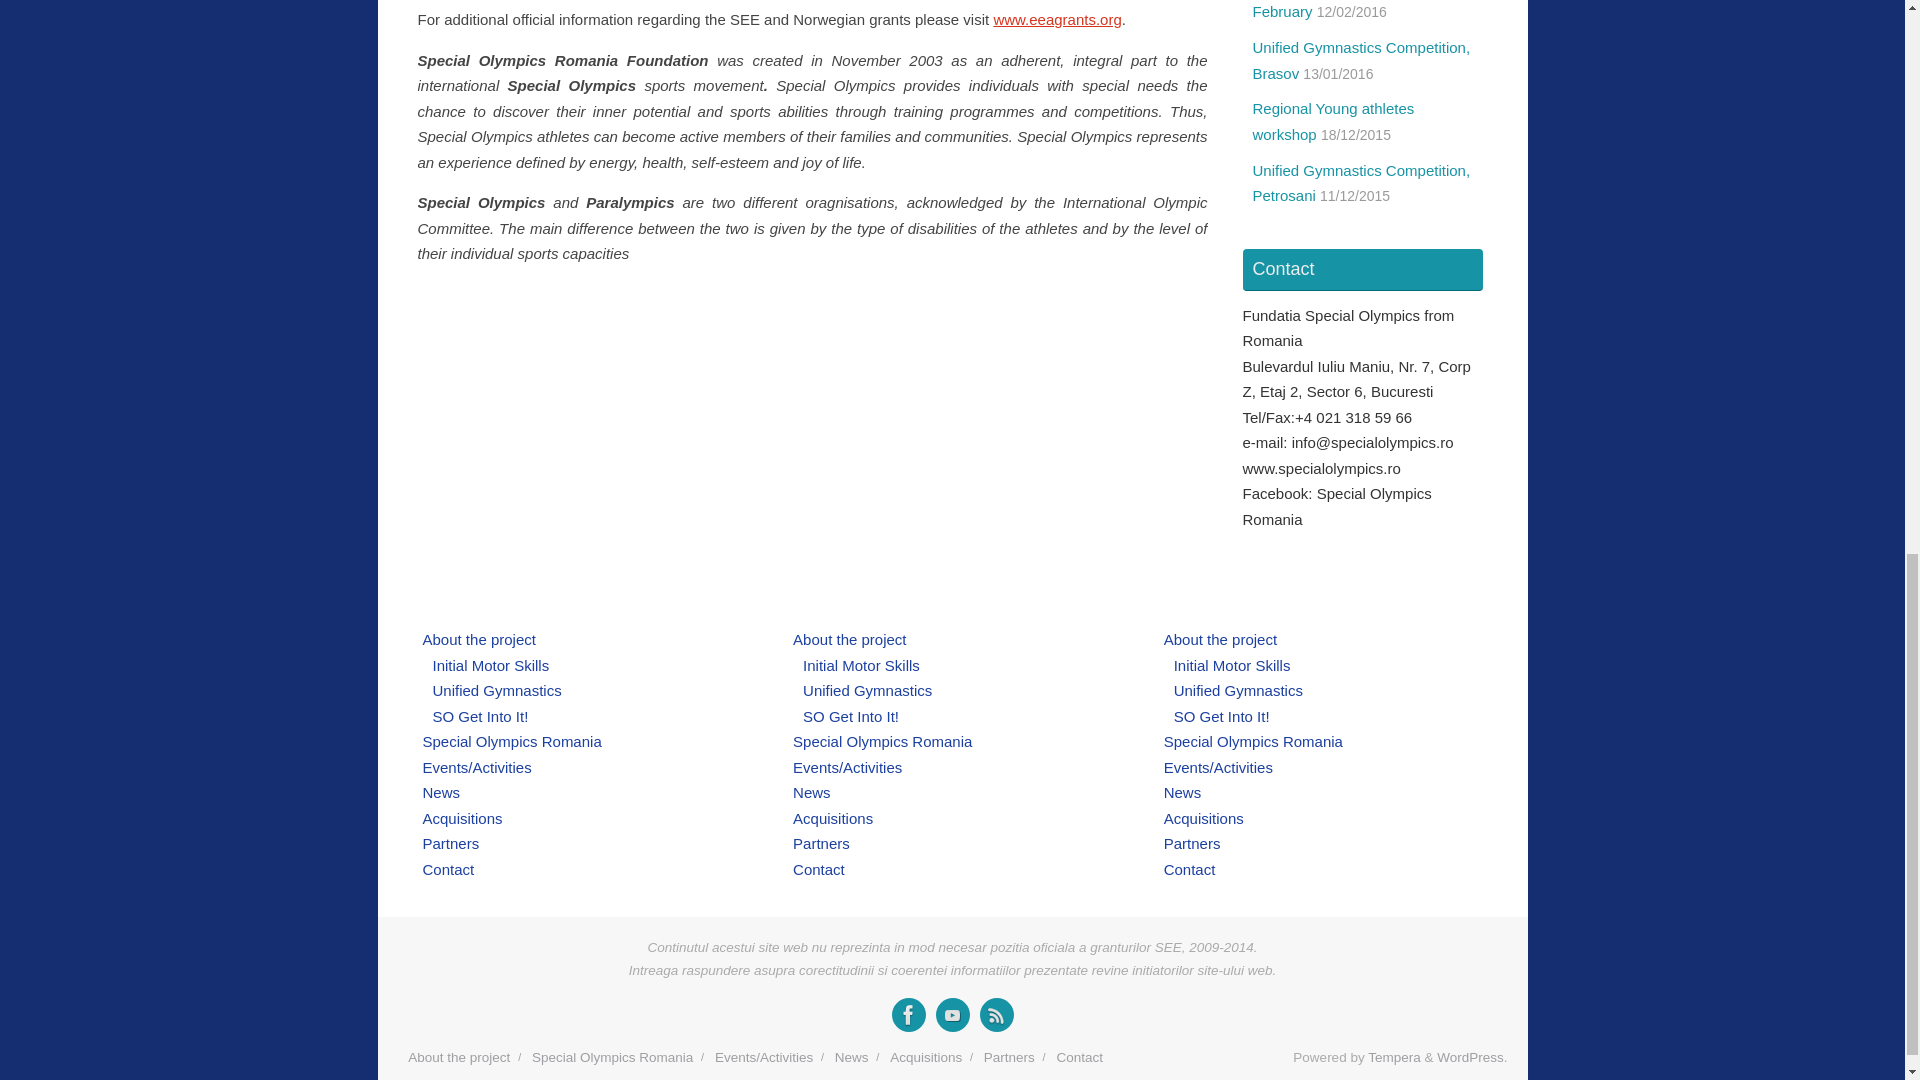  I want to click on SO Get Into It!, so click(480, 716).